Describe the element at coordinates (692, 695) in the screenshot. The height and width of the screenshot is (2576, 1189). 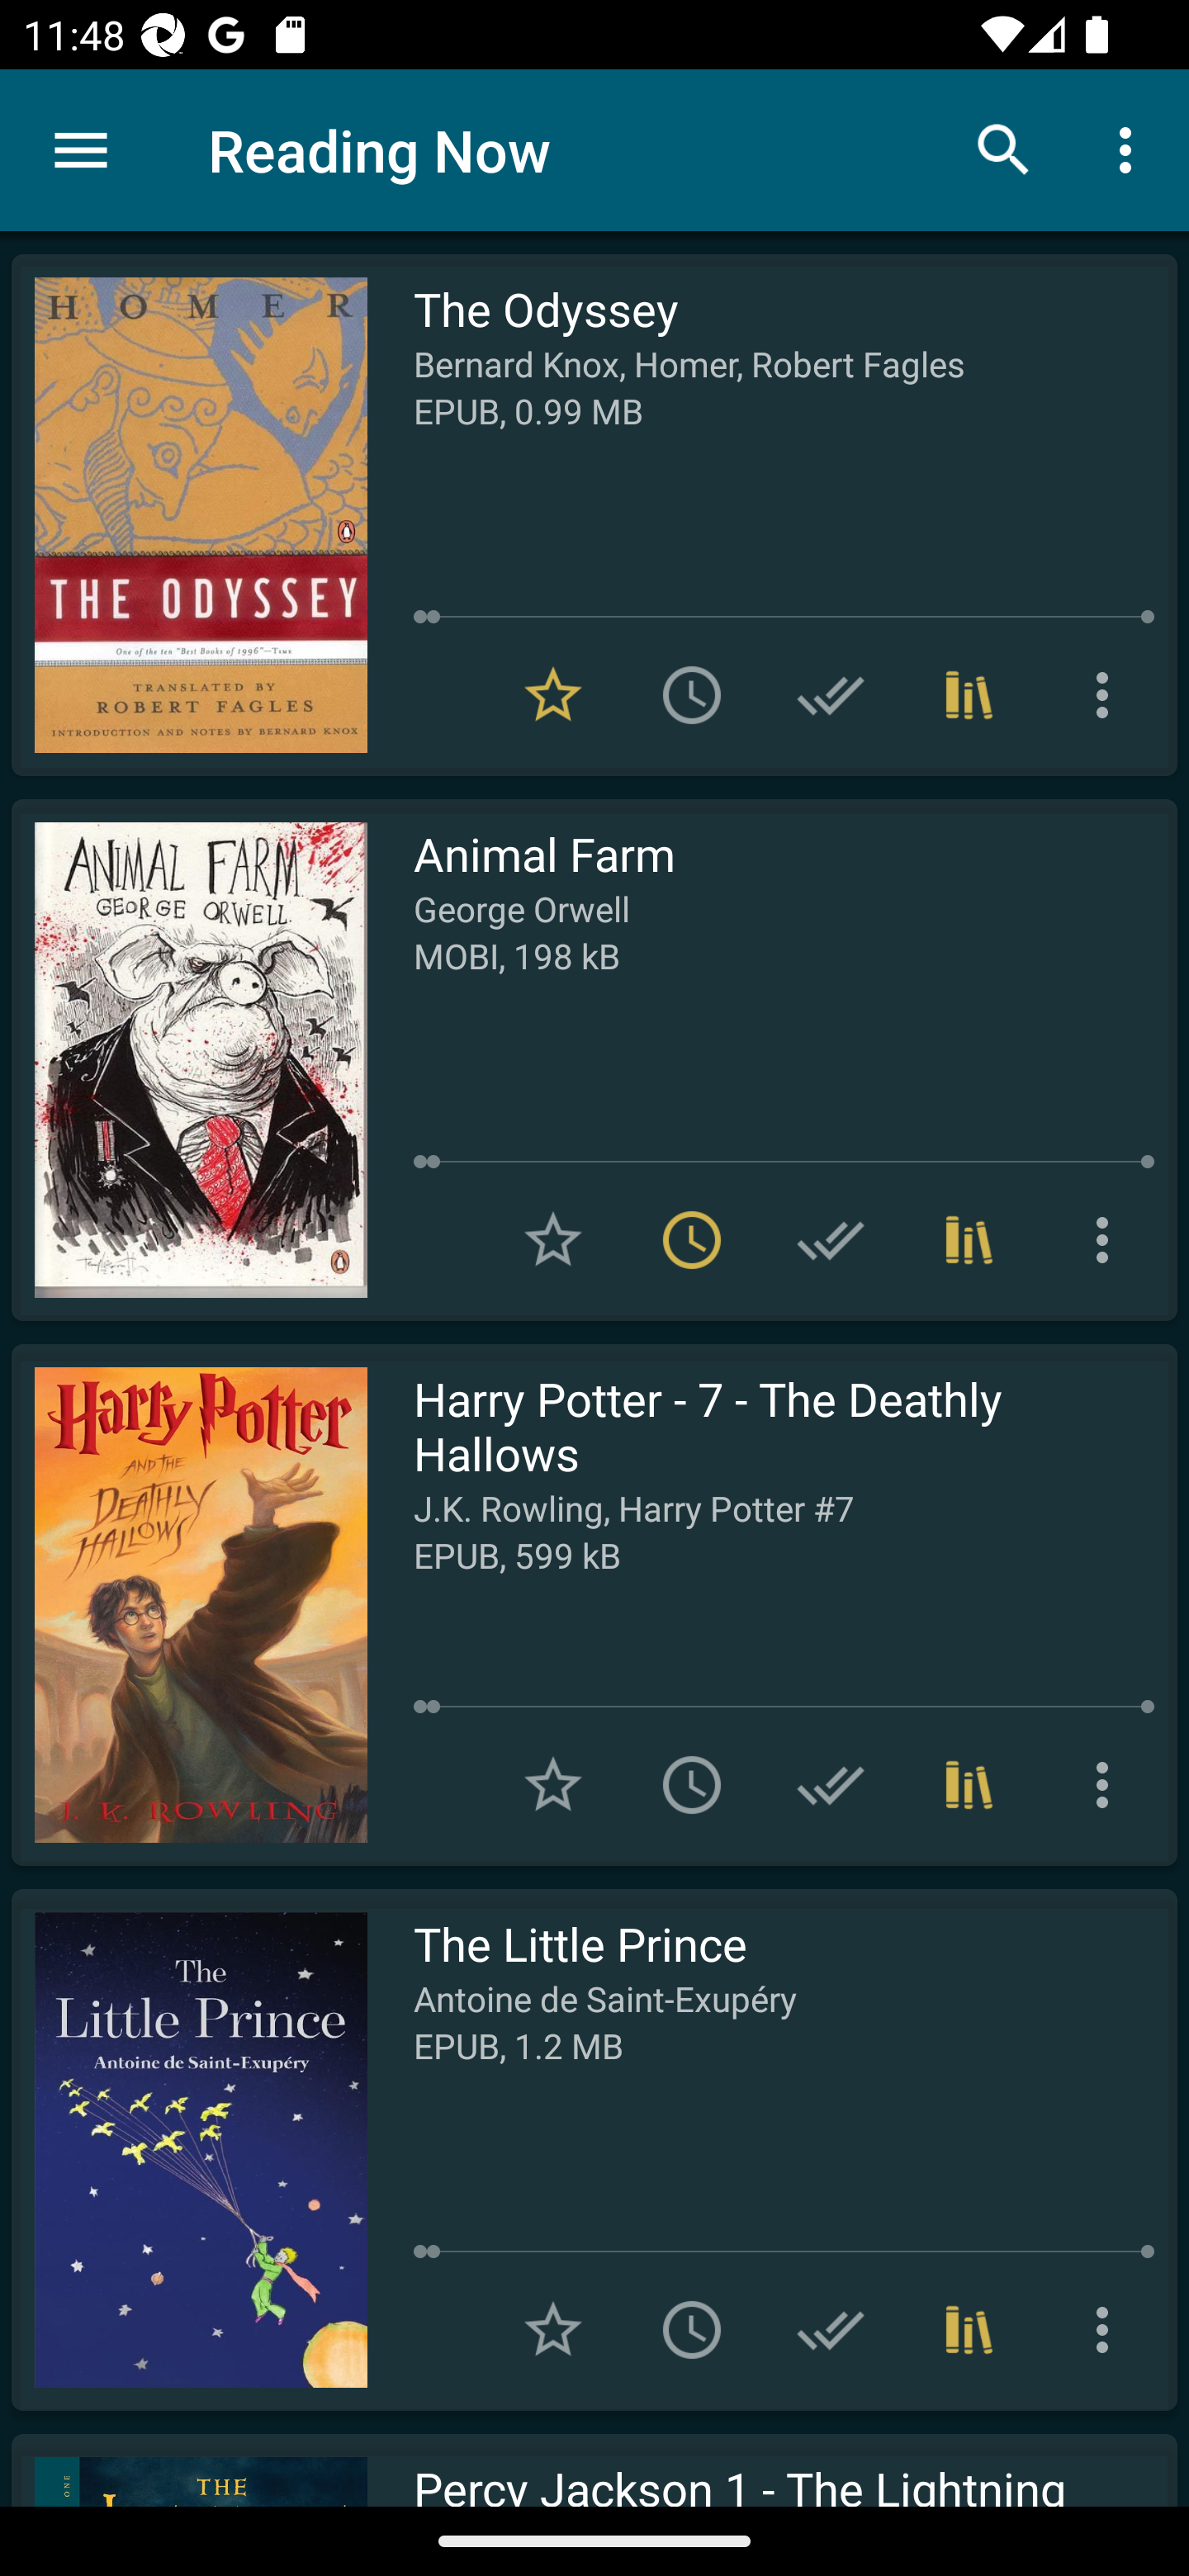
I see `Add to To read` at that location.